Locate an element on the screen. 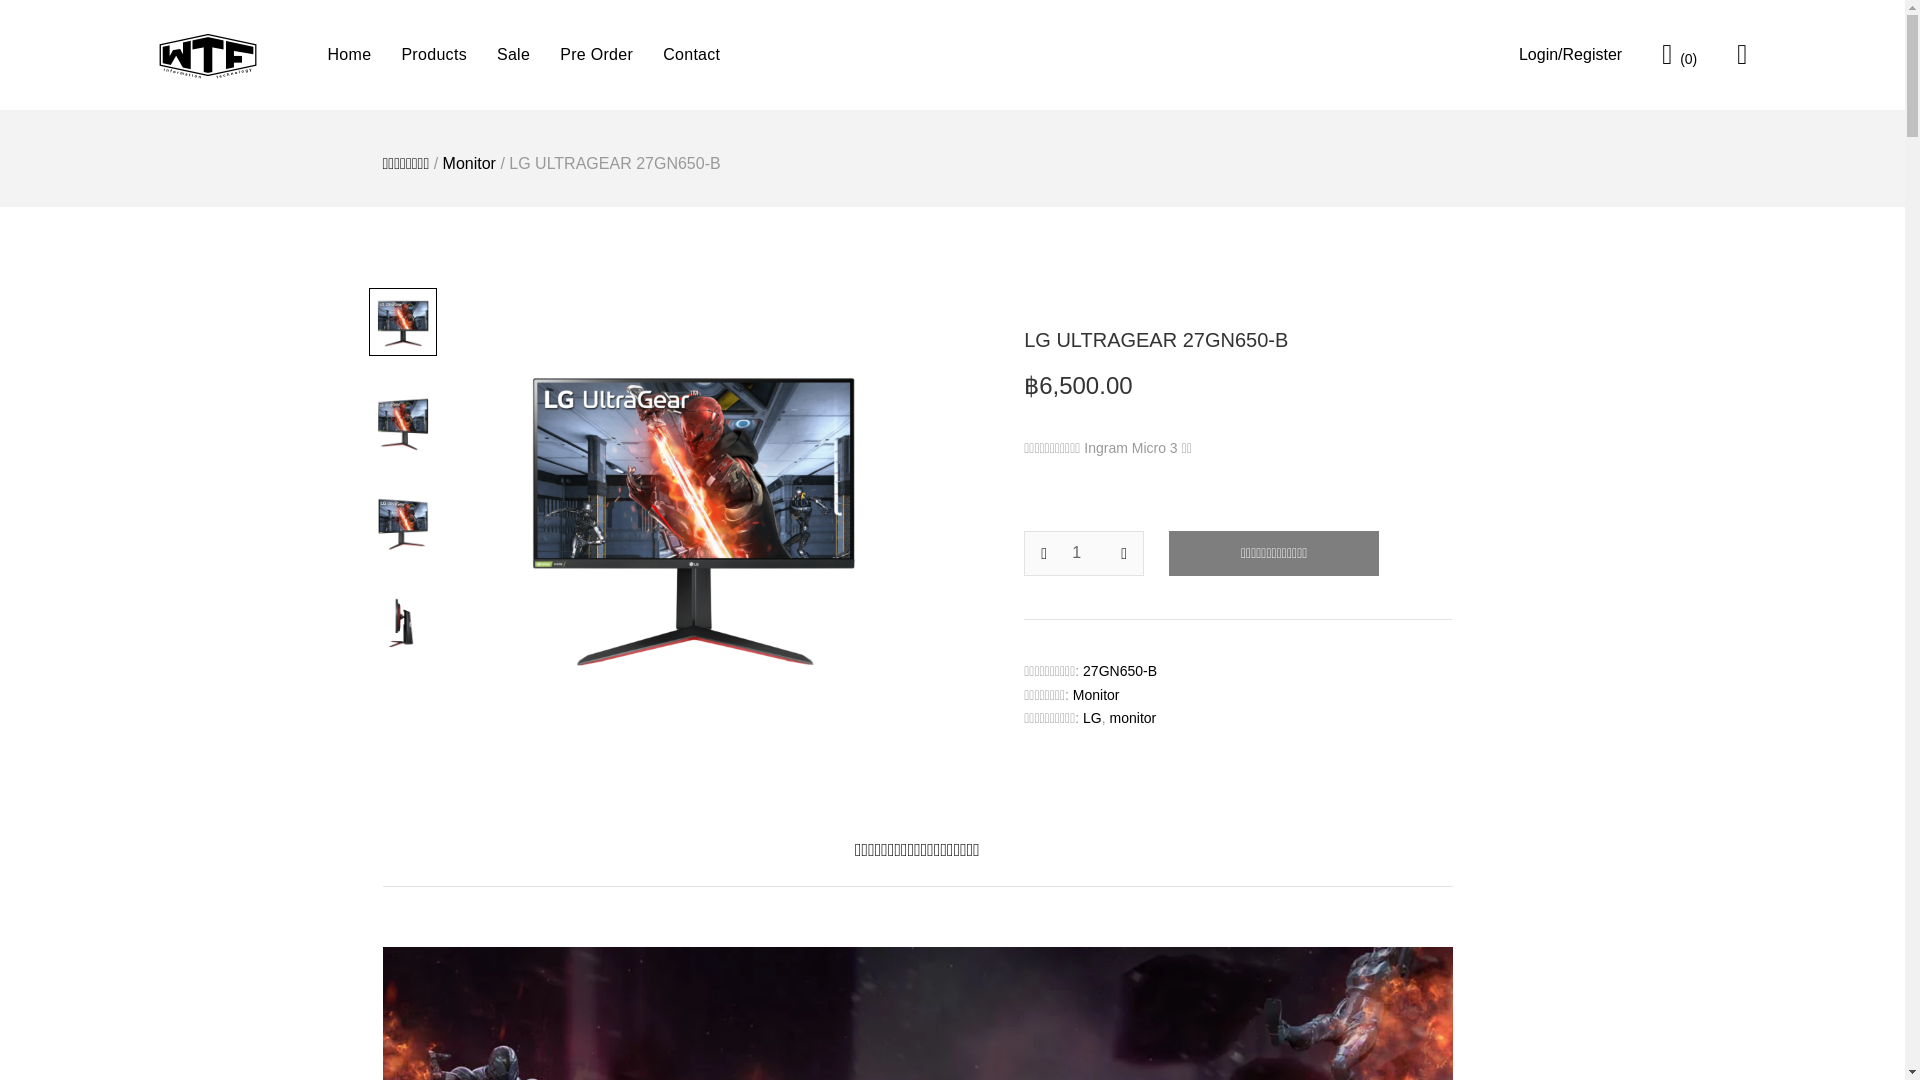  monitor is located at coordinates (1133, 717).